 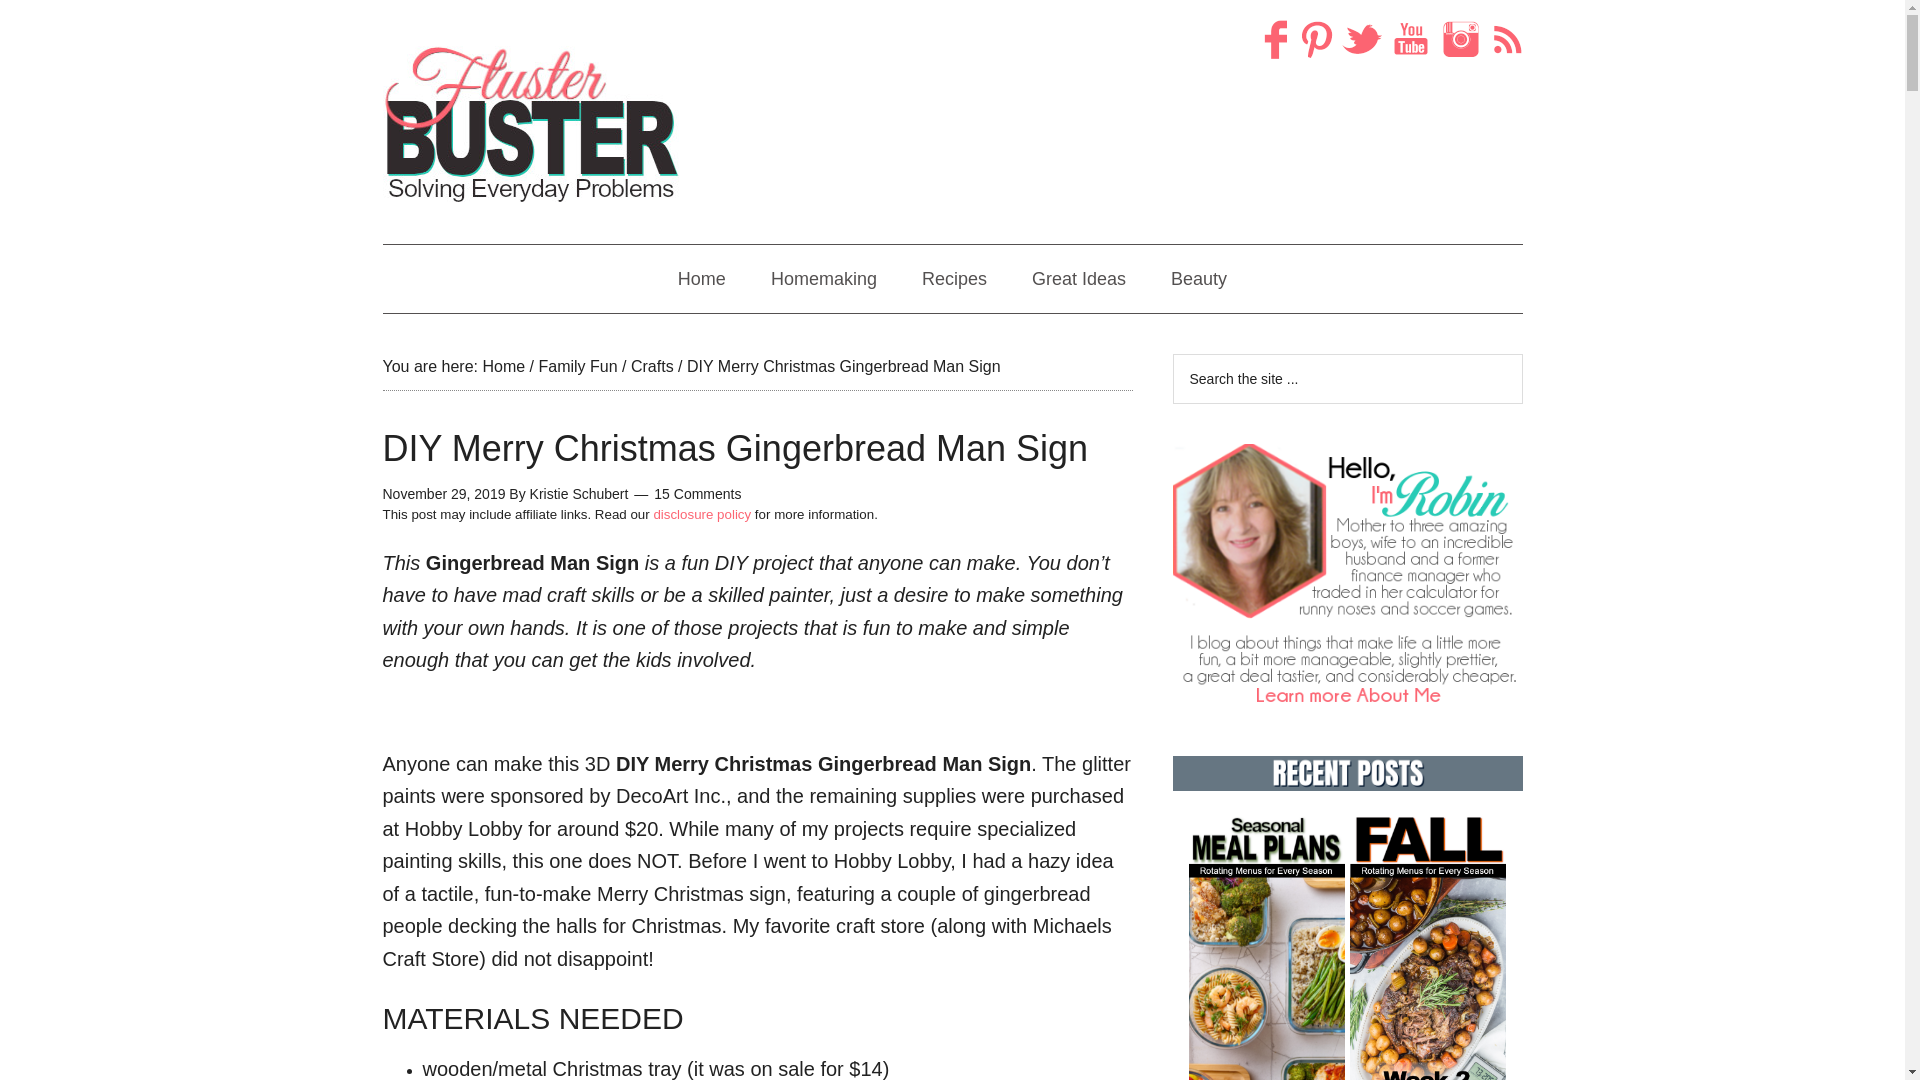 What do you see at coordinates (652, 366) in the screenshot?
I see `Crafts` at bounding box center [652, 366].